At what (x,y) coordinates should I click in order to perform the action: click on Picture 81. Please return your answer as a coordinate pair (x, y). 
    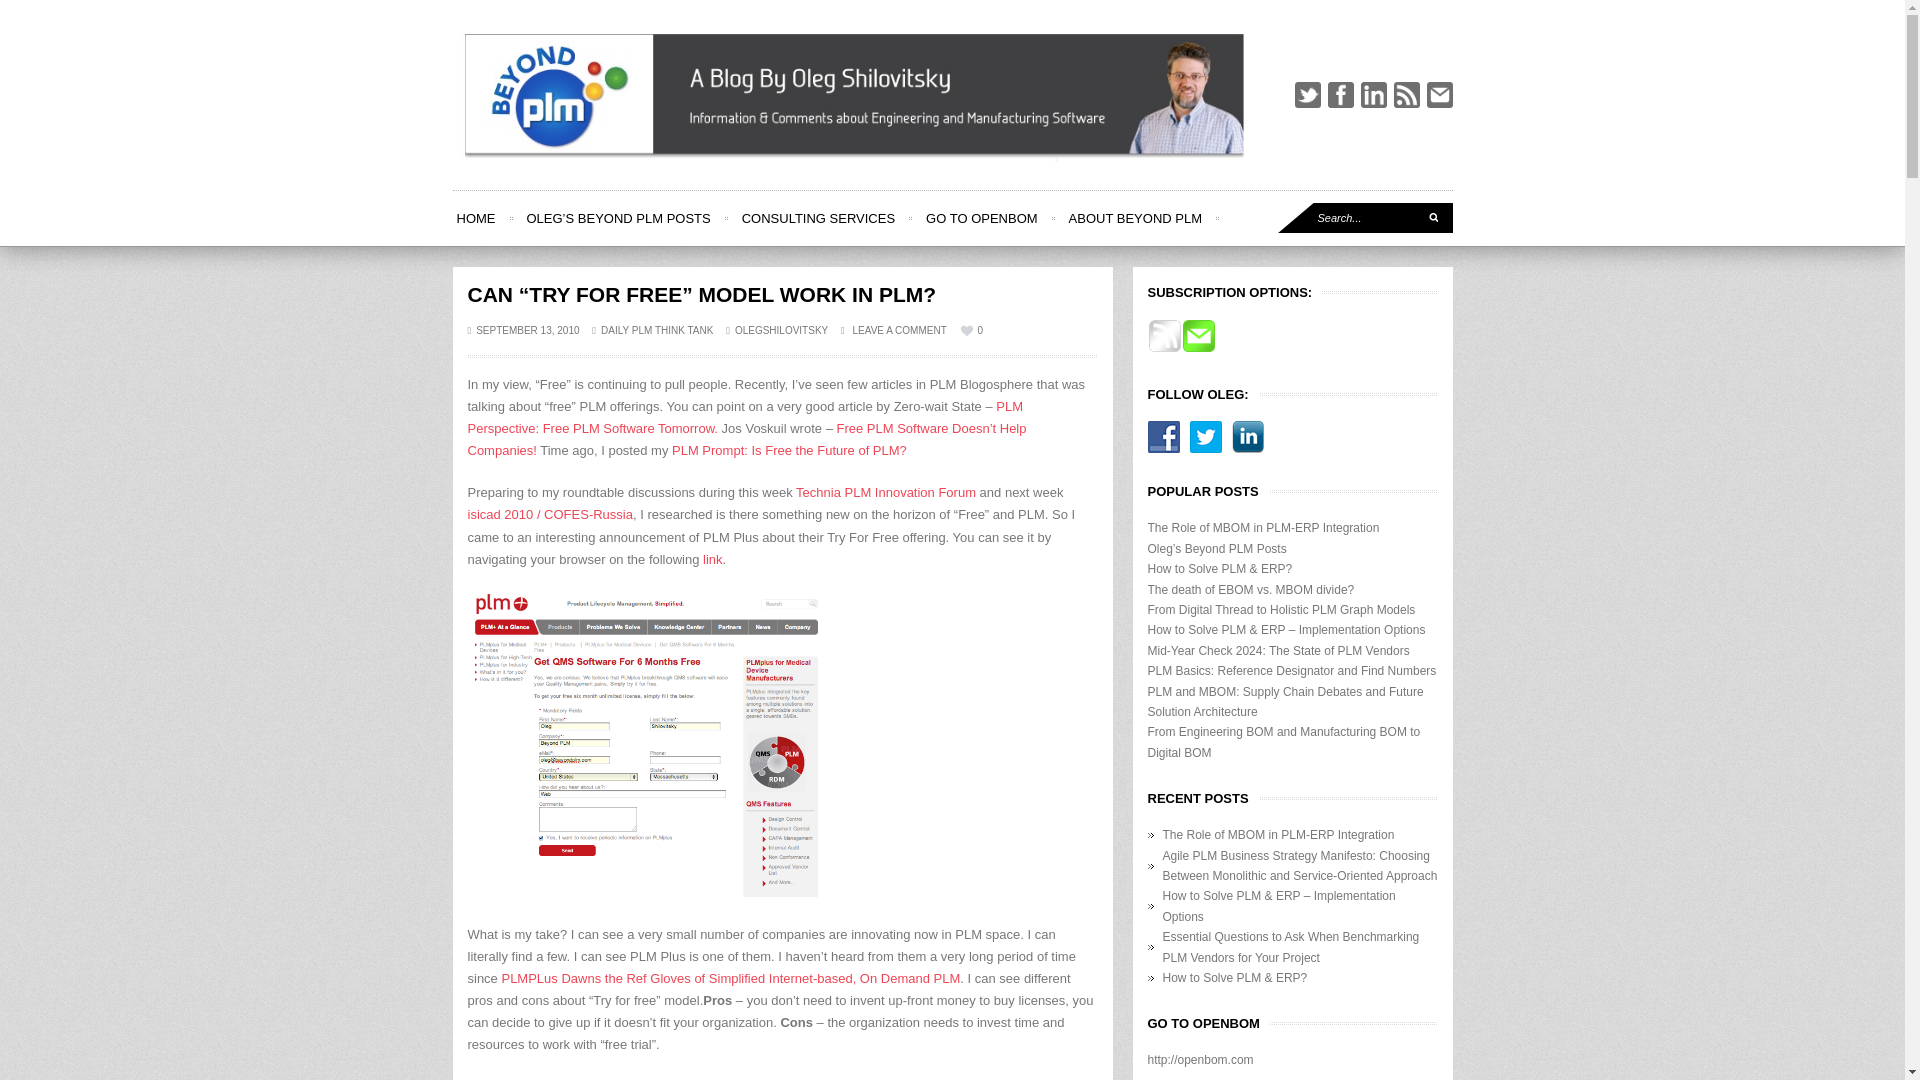
    Looking at the image, I should click on (650, 744).